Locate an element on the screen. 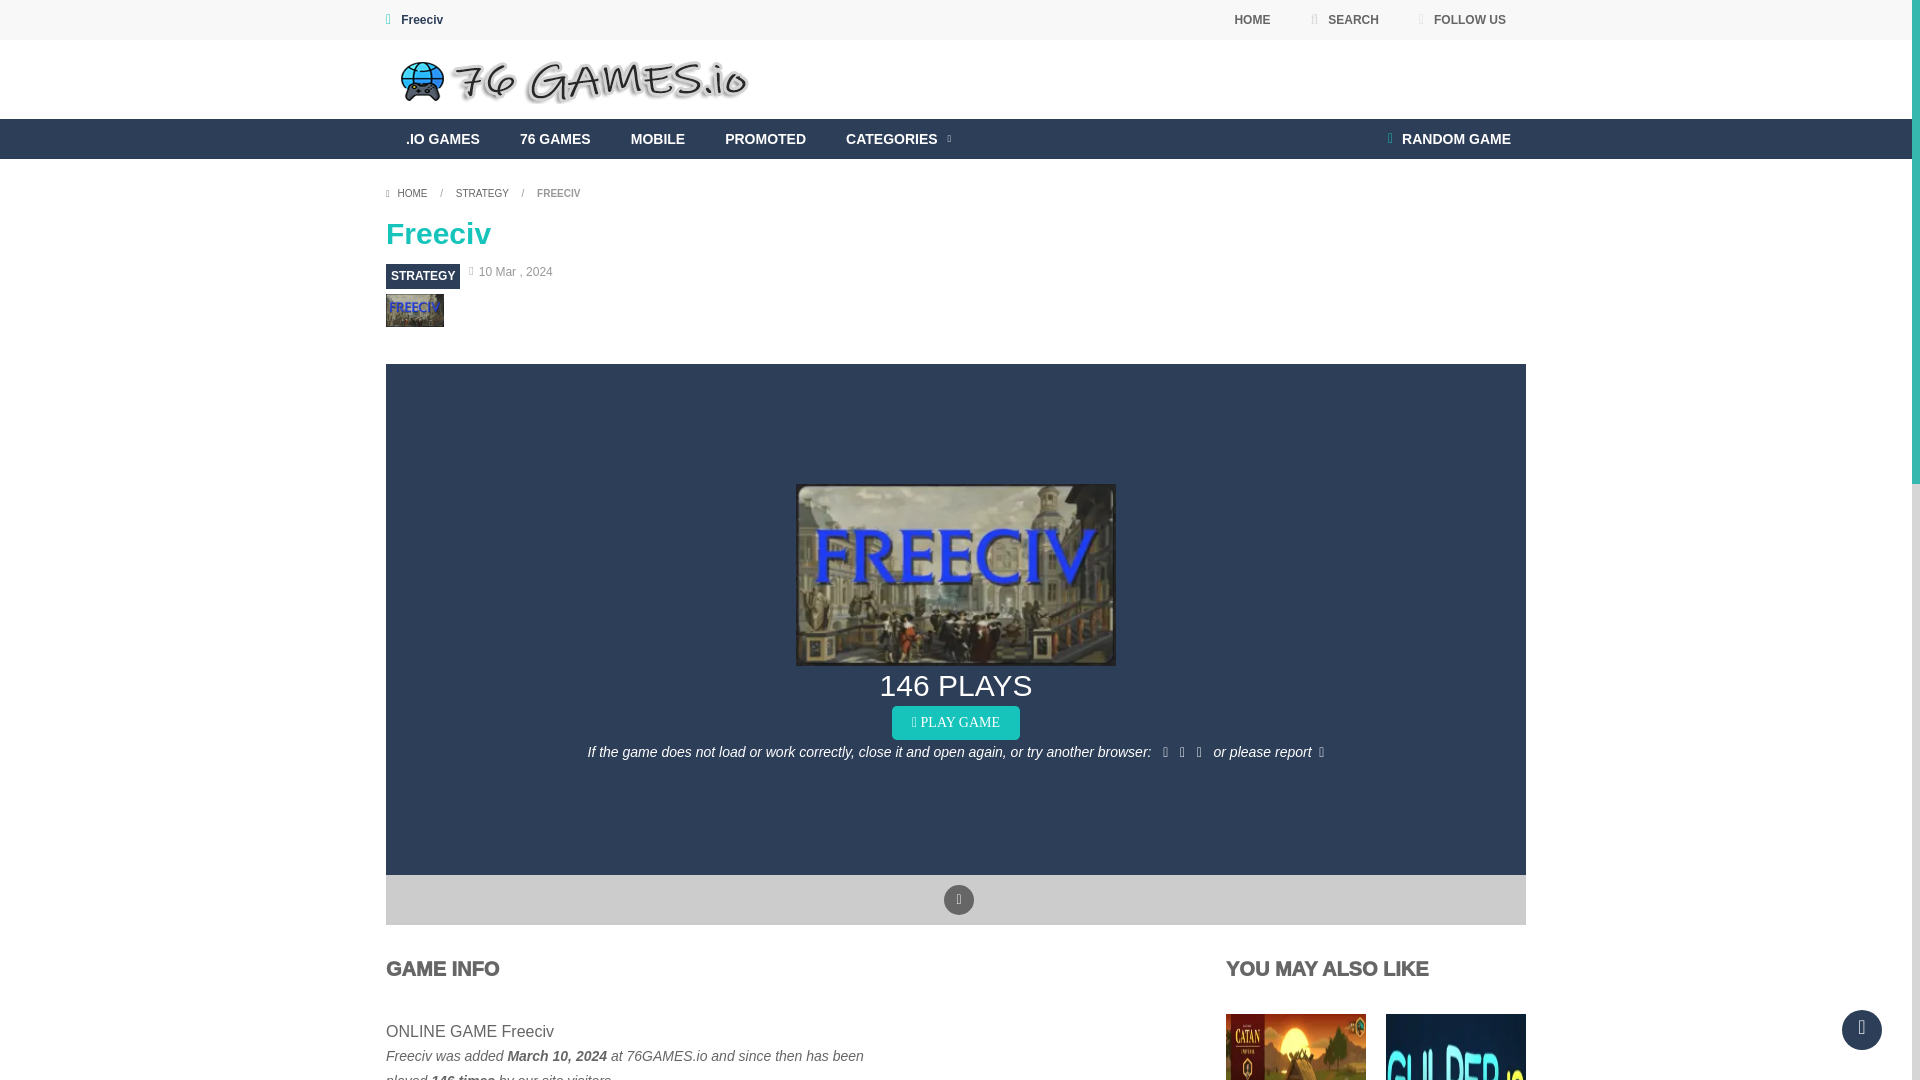  STRATEGY is located at coordinates (482, 192).